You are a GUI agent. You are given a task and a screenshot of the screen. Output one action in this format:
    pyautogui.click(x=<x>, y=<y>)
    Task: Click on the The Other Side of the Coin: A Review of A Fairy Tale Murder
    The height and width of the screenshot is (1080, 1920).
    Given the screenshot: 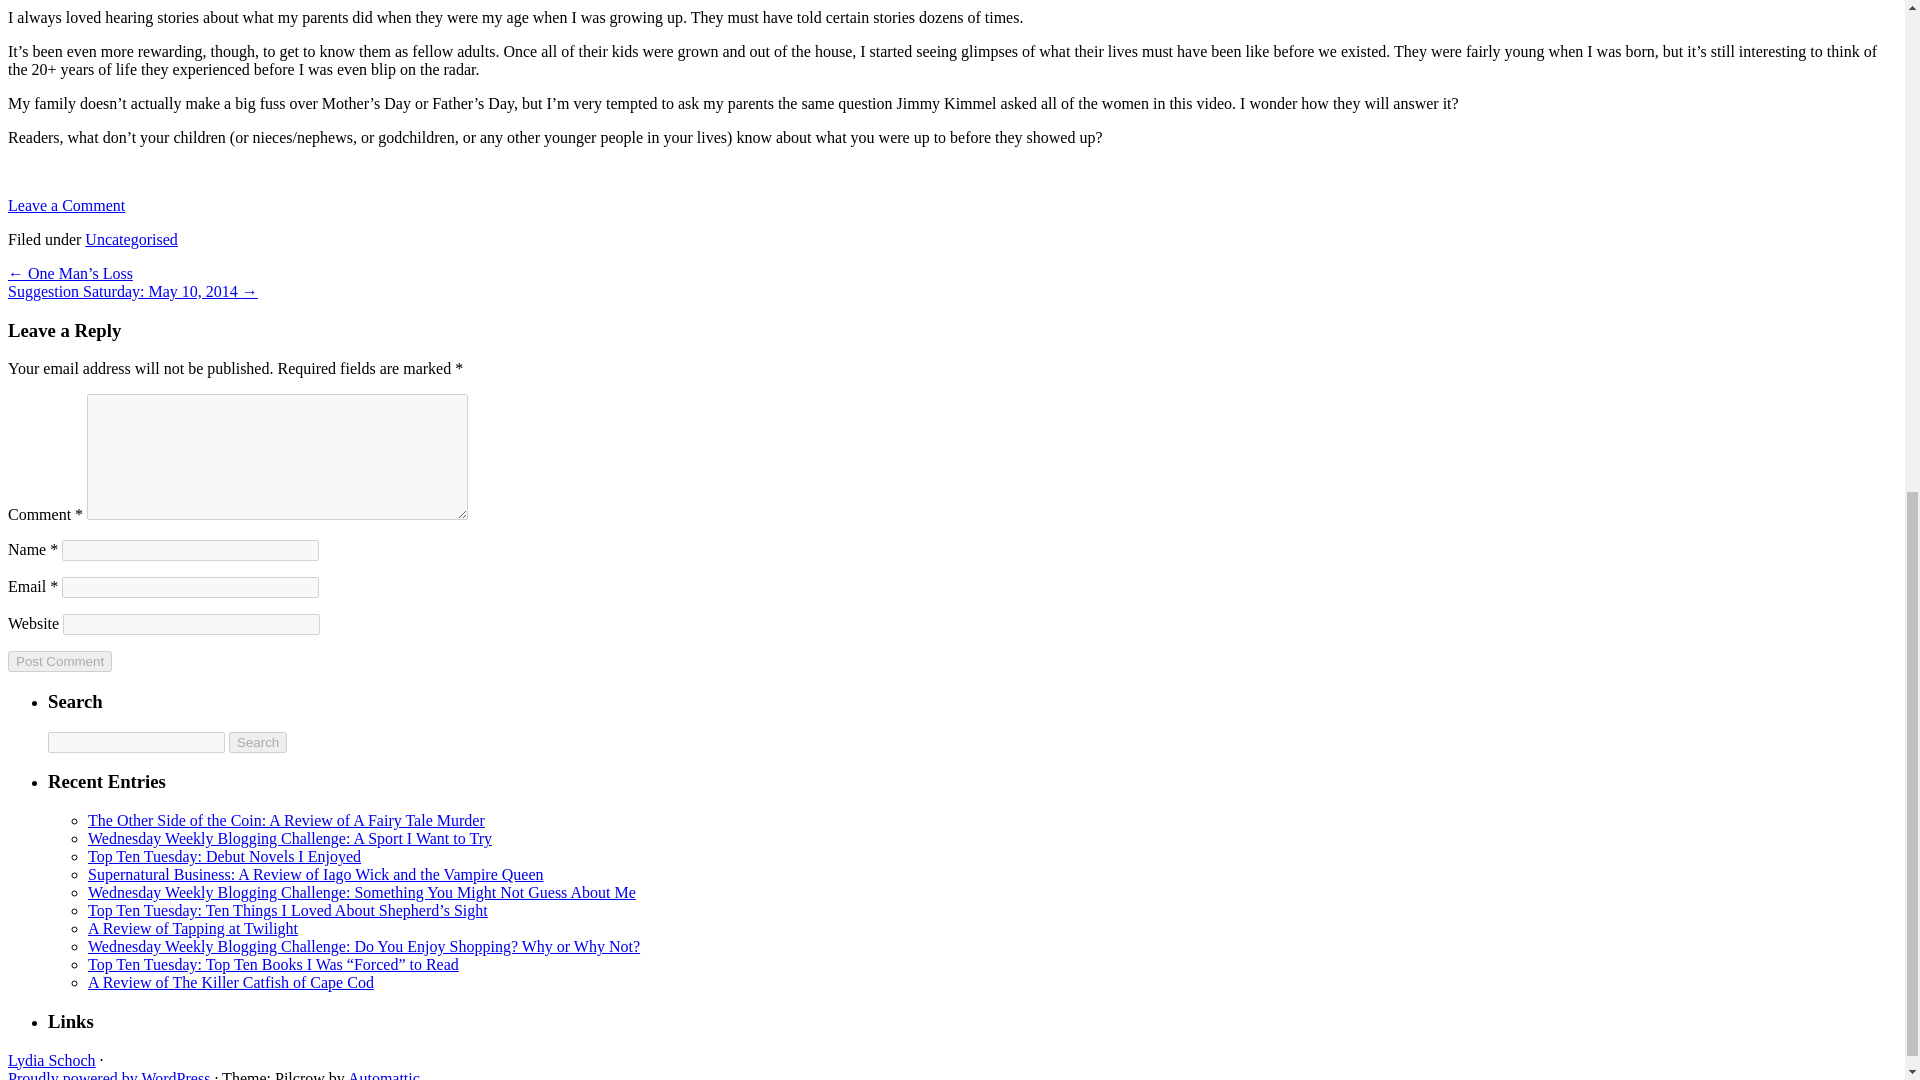 What is the action you would take?
    pyautogui.click(x=286, y=820)
    